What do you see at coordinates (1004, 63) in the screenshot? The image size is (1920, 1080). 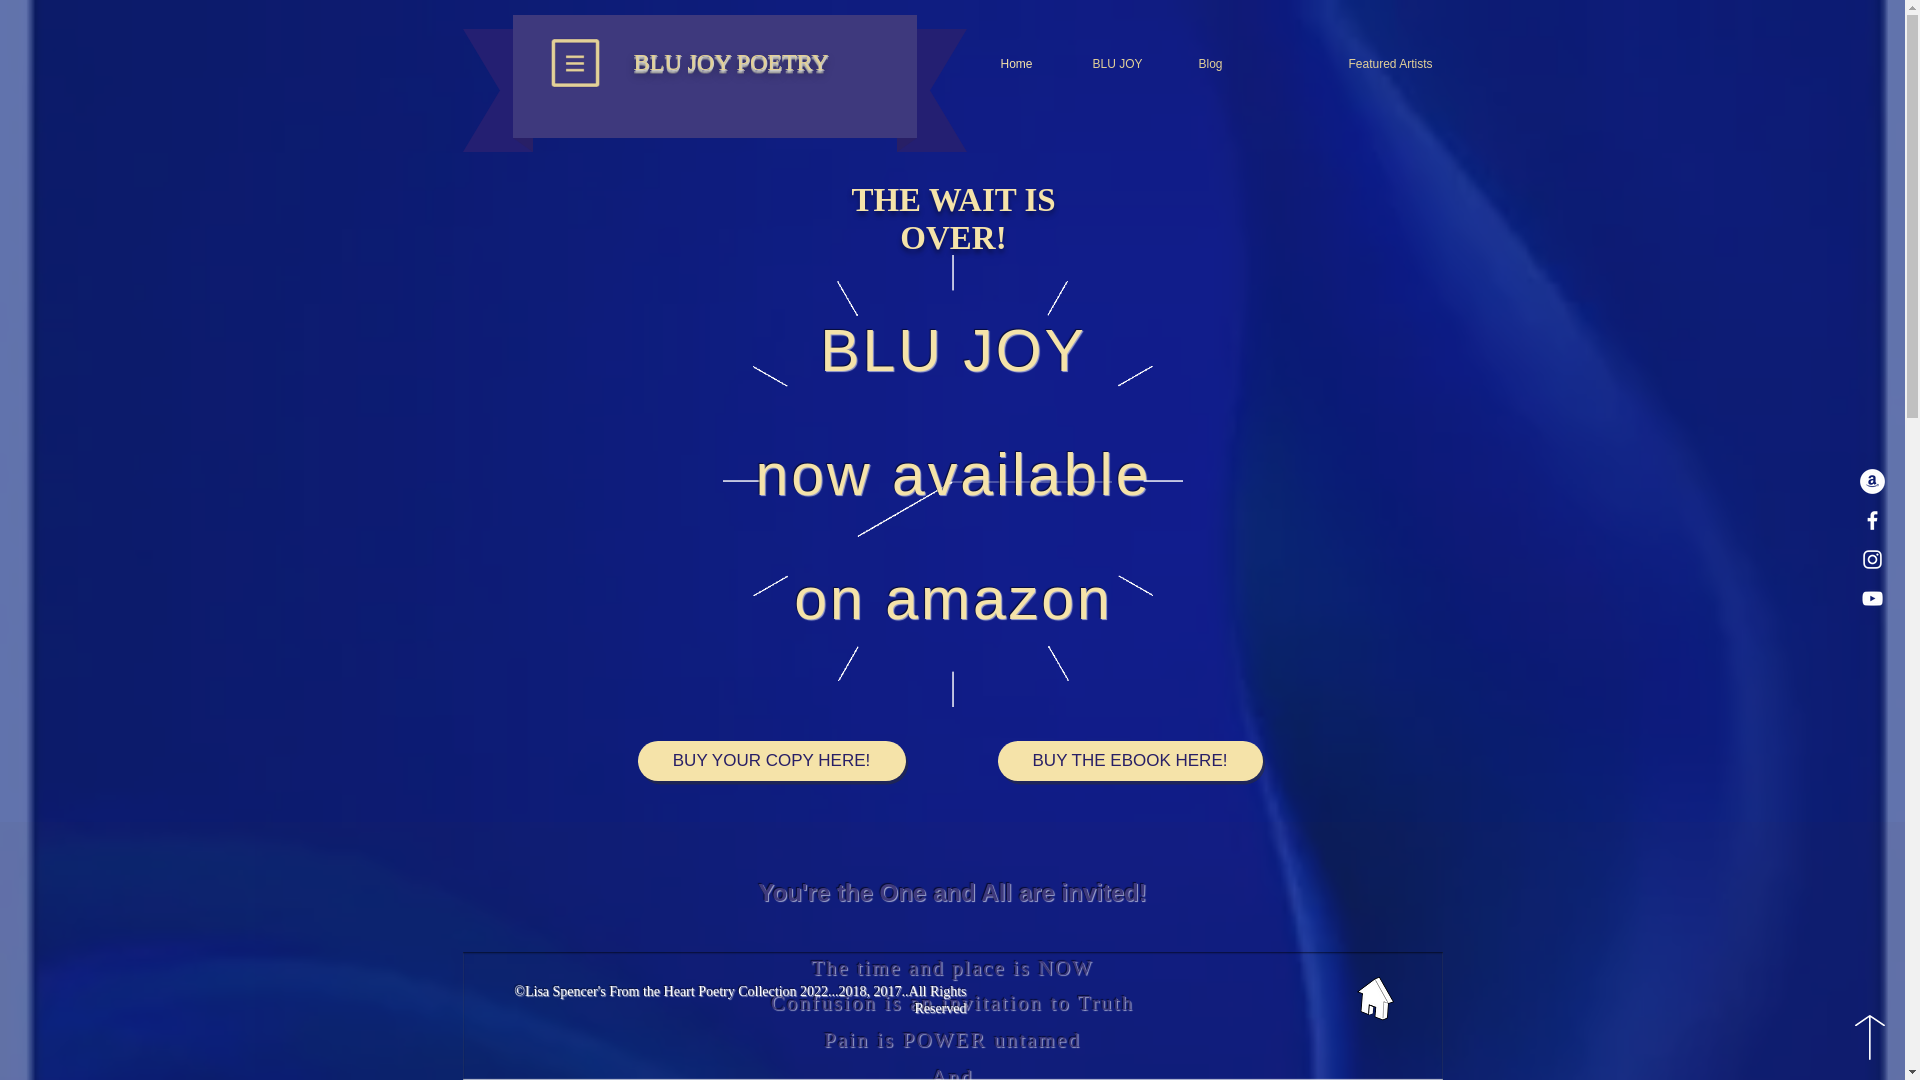 I see `Home` at bounding box center [1004, 63].